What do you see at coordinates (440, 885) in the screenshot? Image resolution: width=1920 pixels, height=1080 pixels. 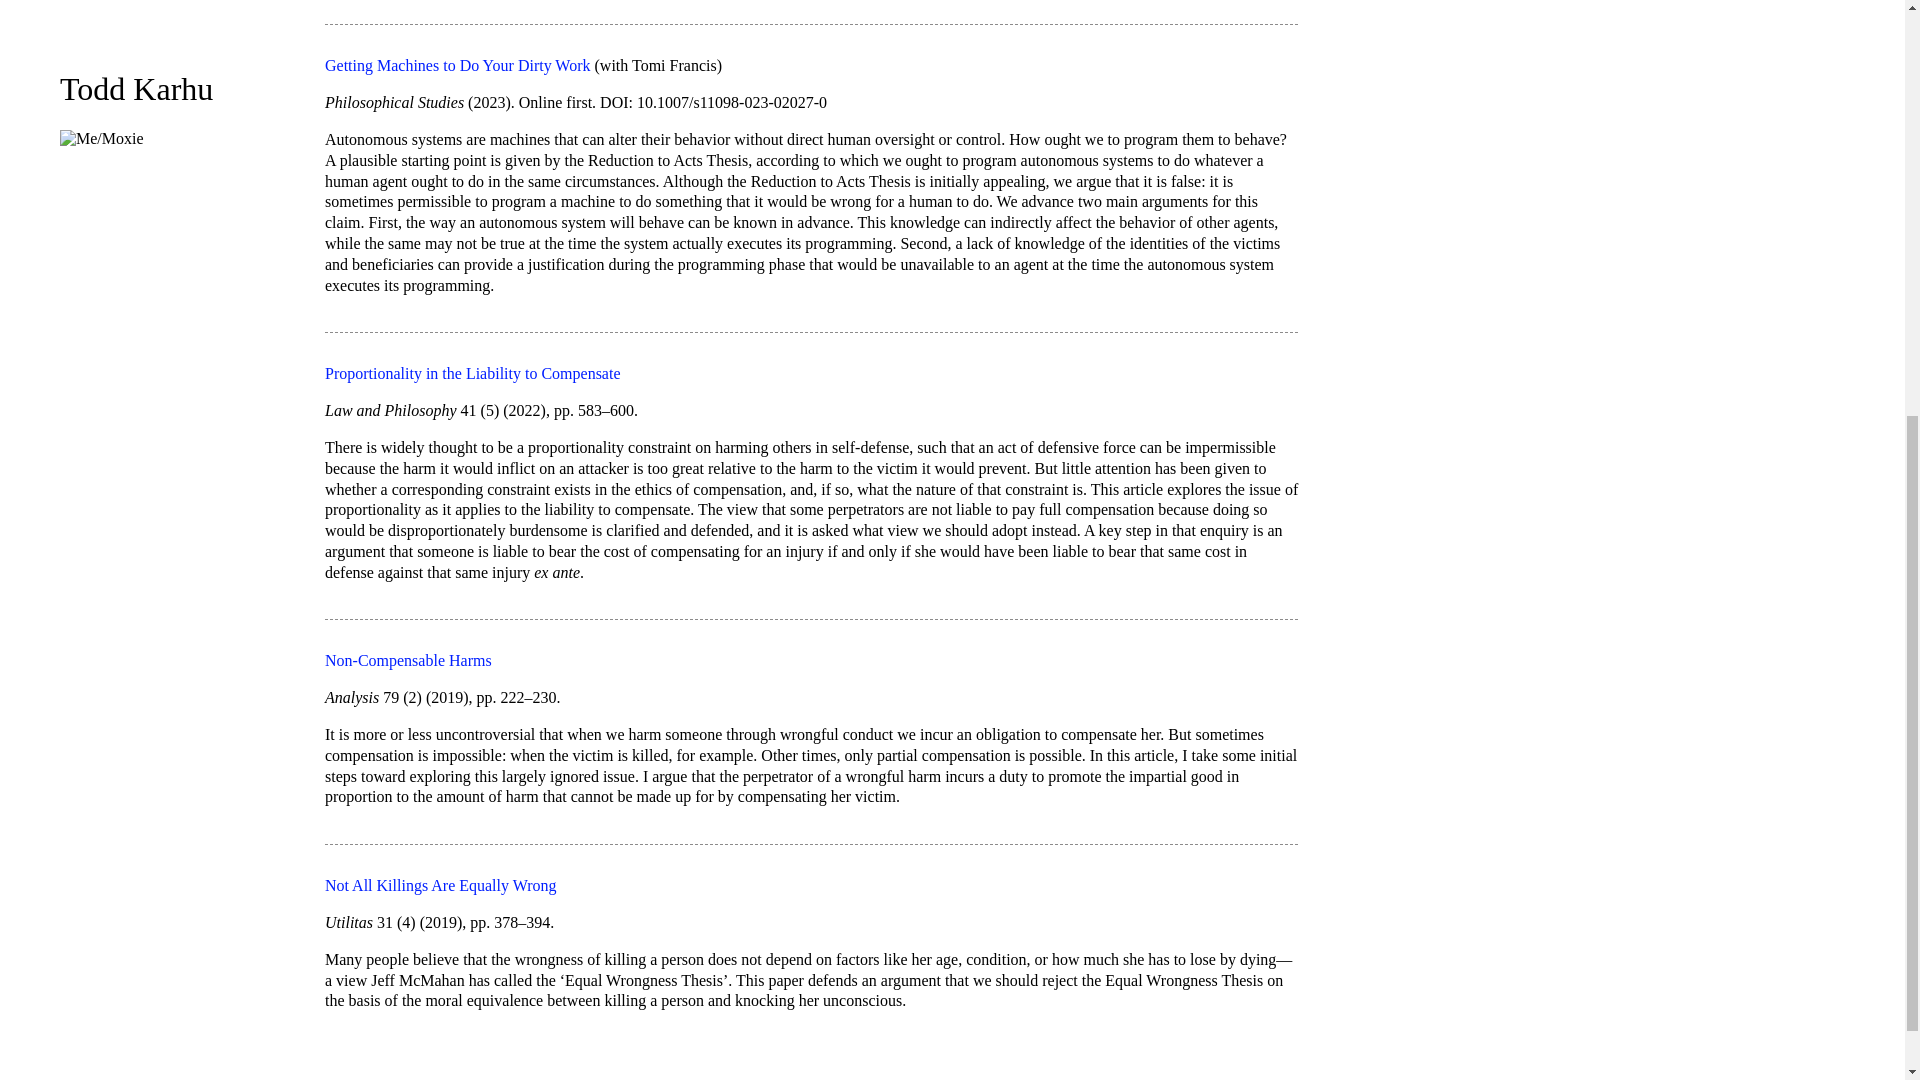 I see `Not All Killings Are Equally Wrong` at bounding box center [440, 885].